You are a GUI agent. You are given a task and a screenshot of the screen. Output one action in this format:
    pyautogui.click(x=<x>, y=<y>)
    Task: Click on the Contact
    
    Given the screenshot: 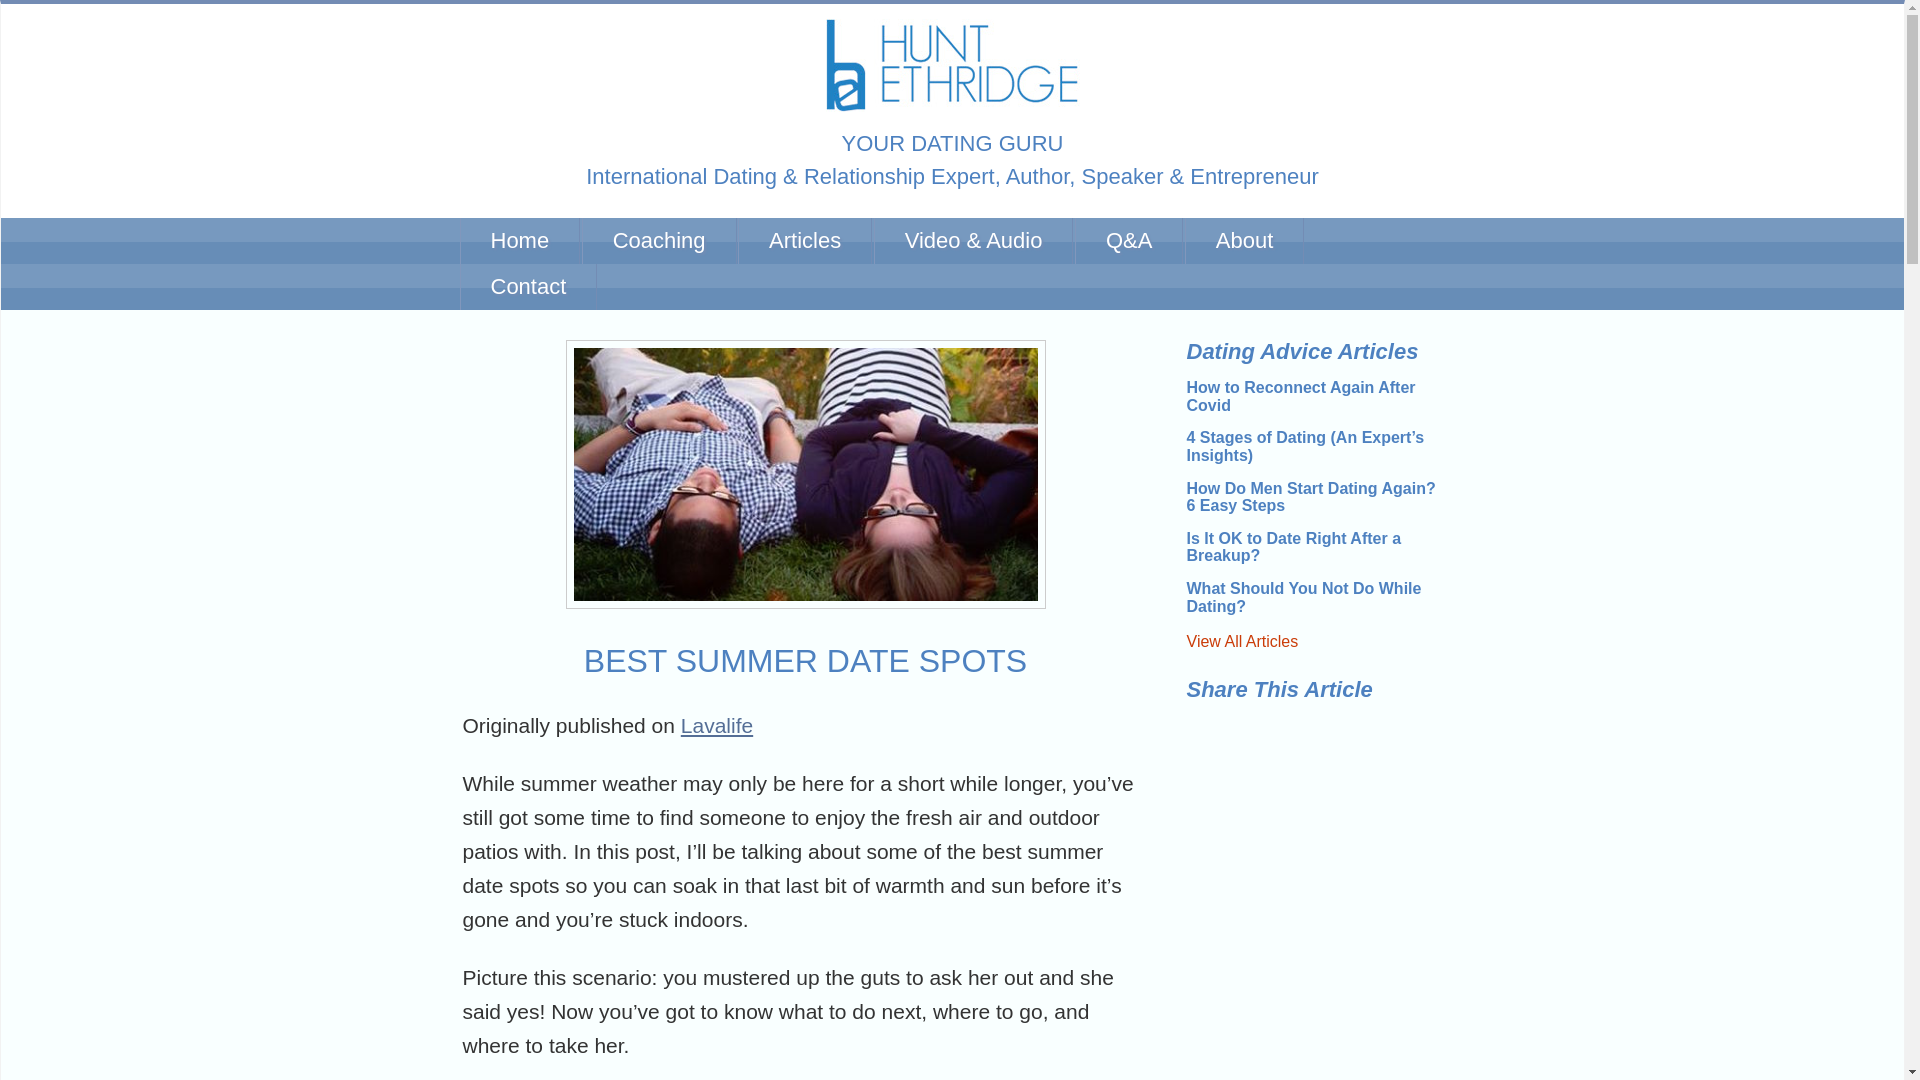 What is the action you would take?
    pyautogui.click(x=528, y=286)
    